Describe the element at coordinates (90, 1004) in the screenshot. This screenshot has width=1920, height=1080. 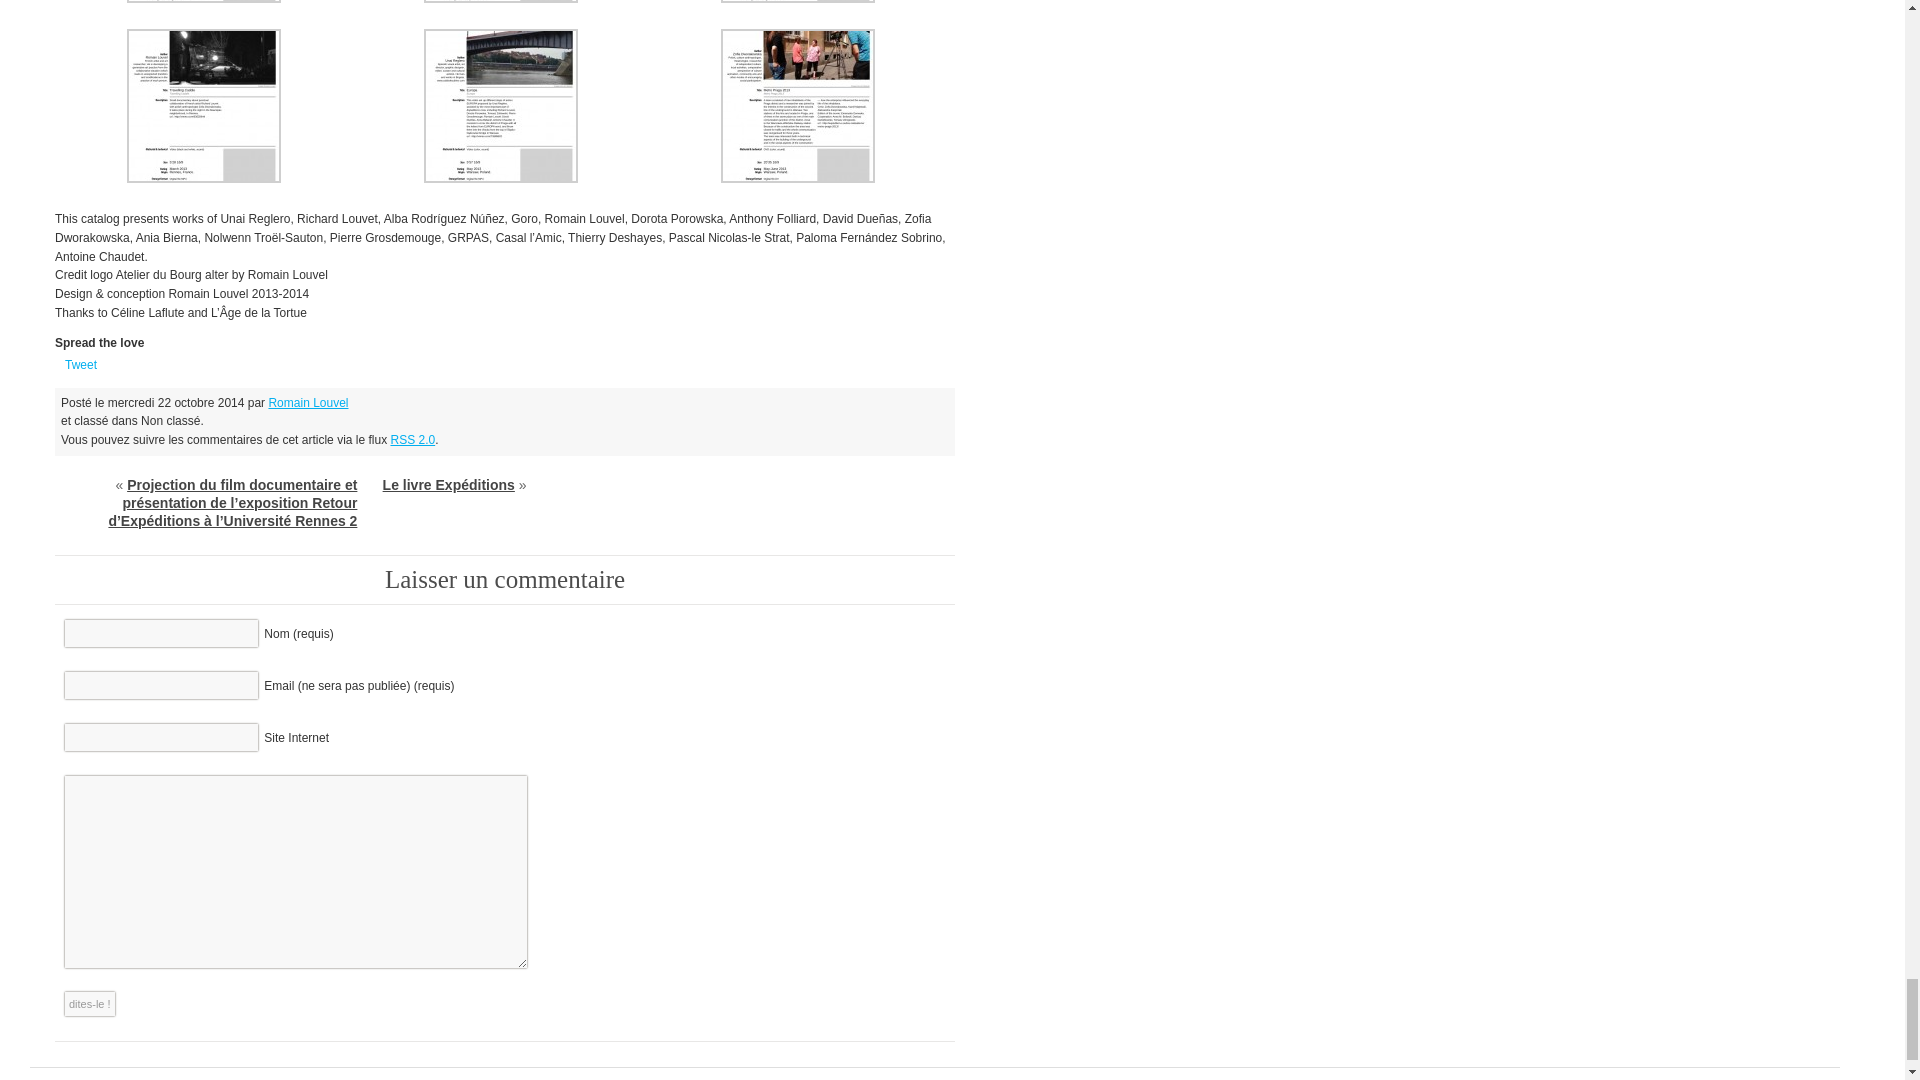
I see `dites-le !` at that location.